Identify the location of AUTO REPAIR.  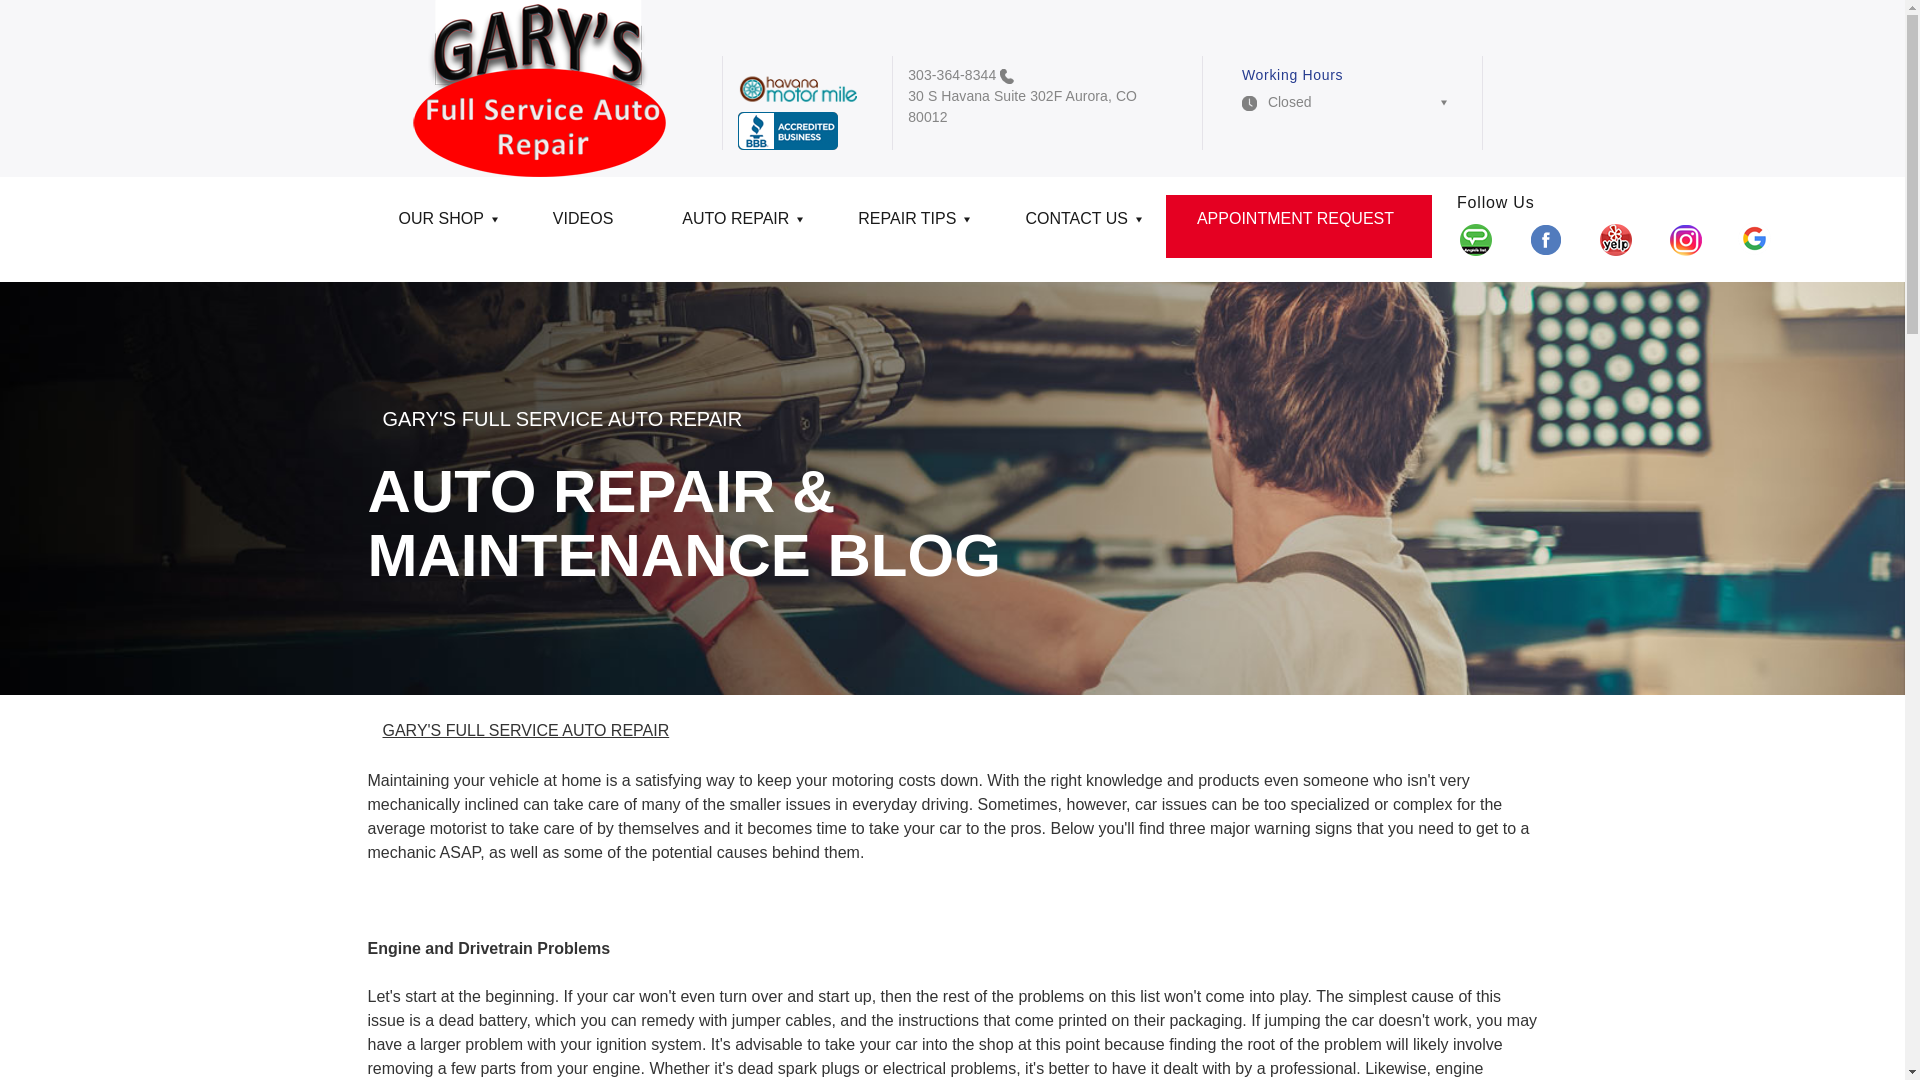
(738, 226).